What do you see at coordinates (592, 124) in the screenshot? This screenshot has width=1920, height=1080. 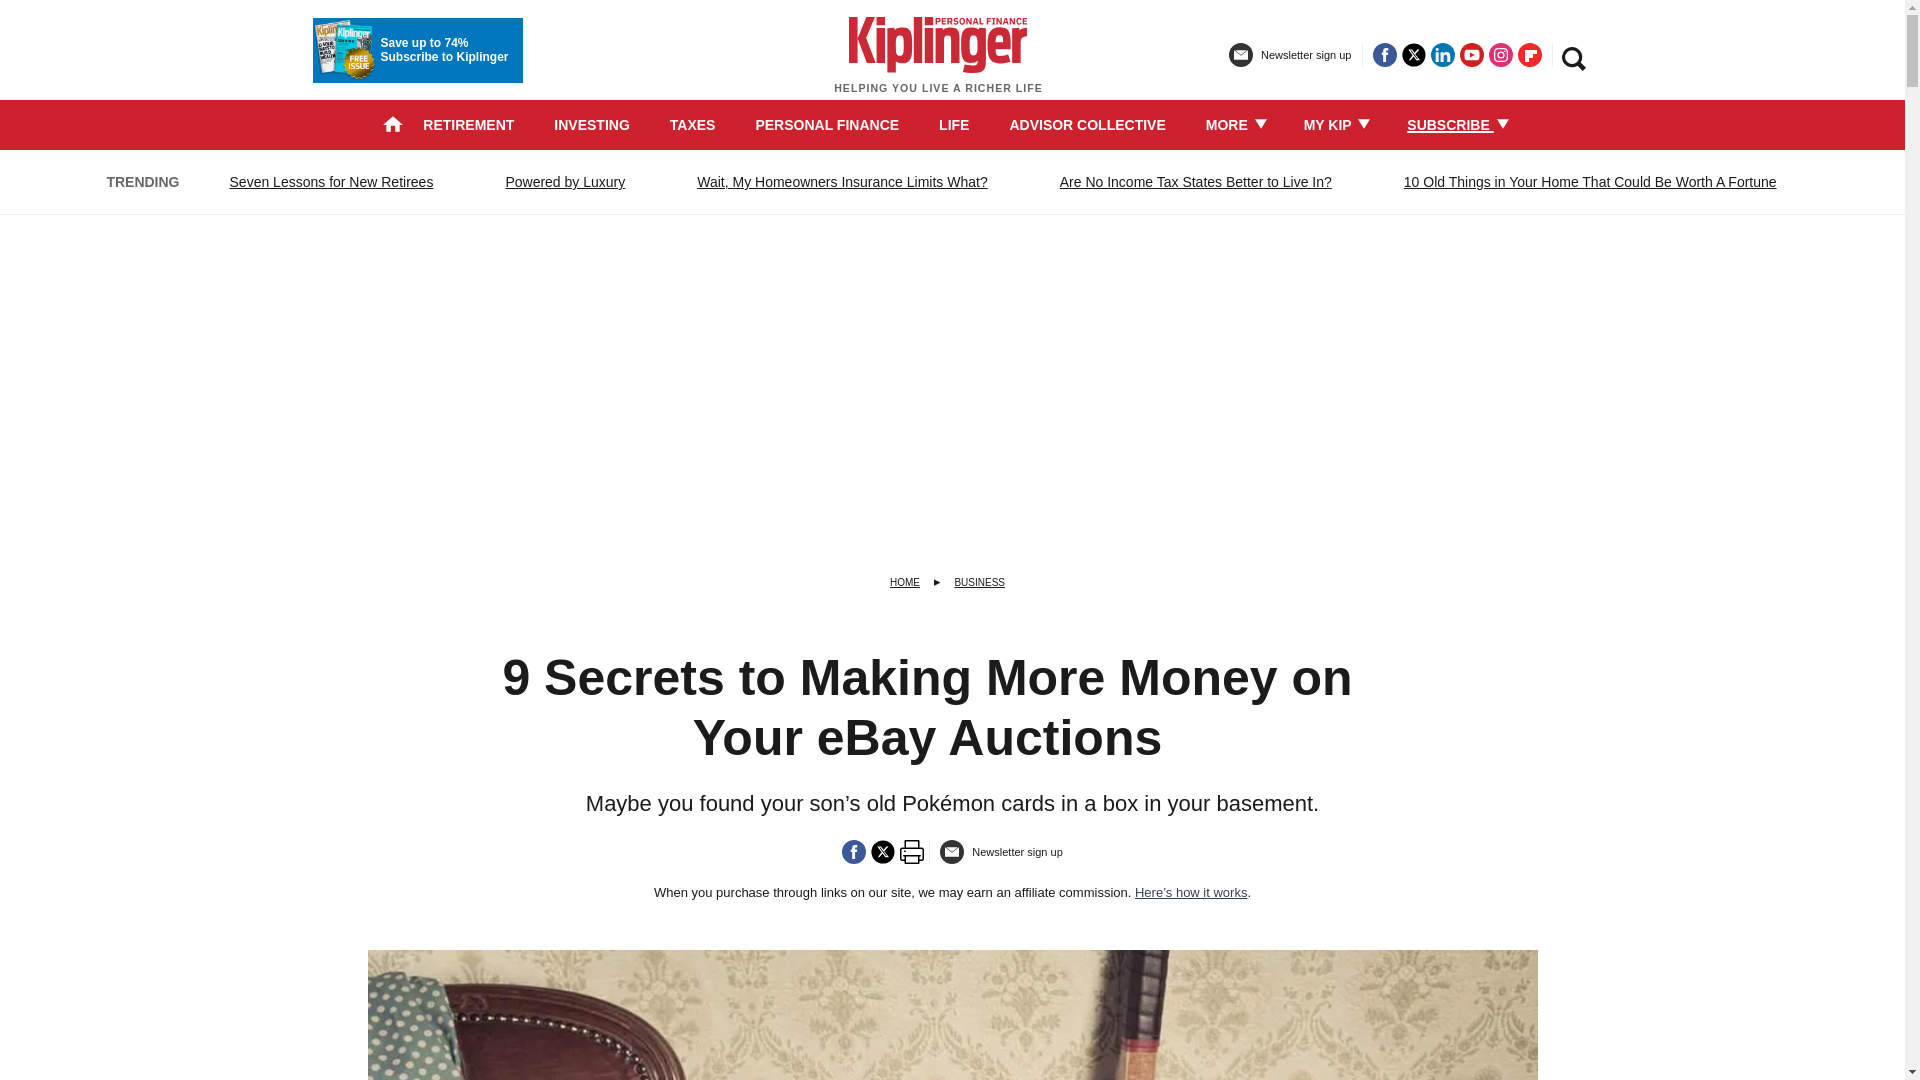 I see `INVESTING` at bounding box center [592, 124].